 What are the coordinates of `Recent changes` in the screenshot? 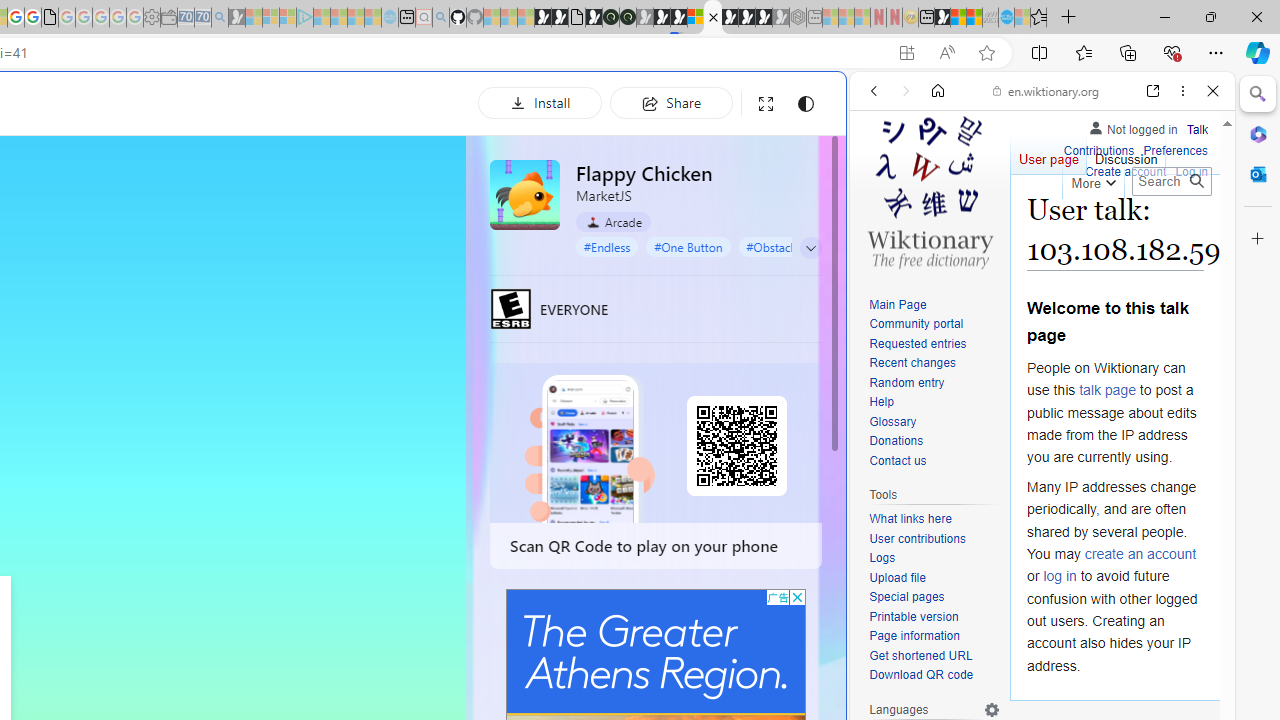 It's located at (912, 362).